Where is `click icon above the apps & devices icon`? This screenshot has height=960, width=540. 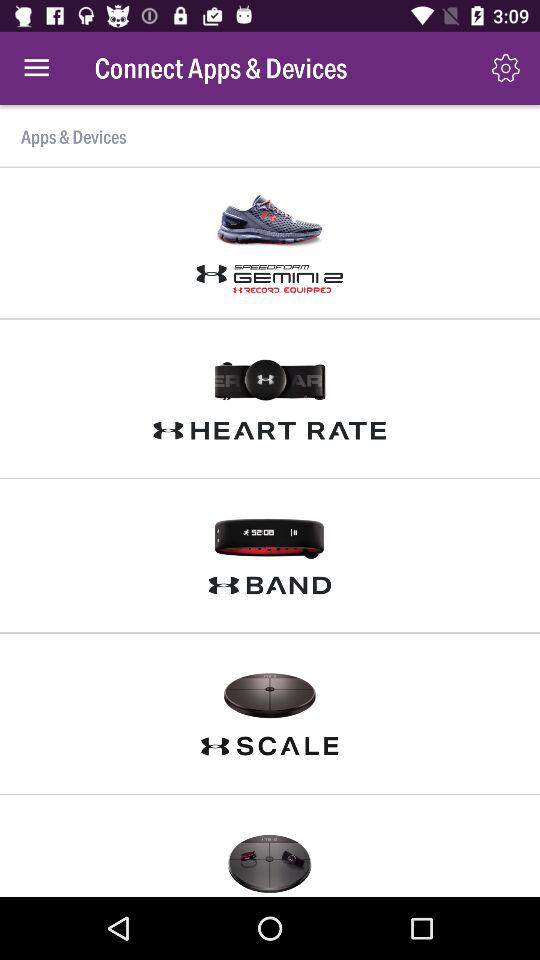 click icon above the apps & devices icon is located at coordinates (36, 68).